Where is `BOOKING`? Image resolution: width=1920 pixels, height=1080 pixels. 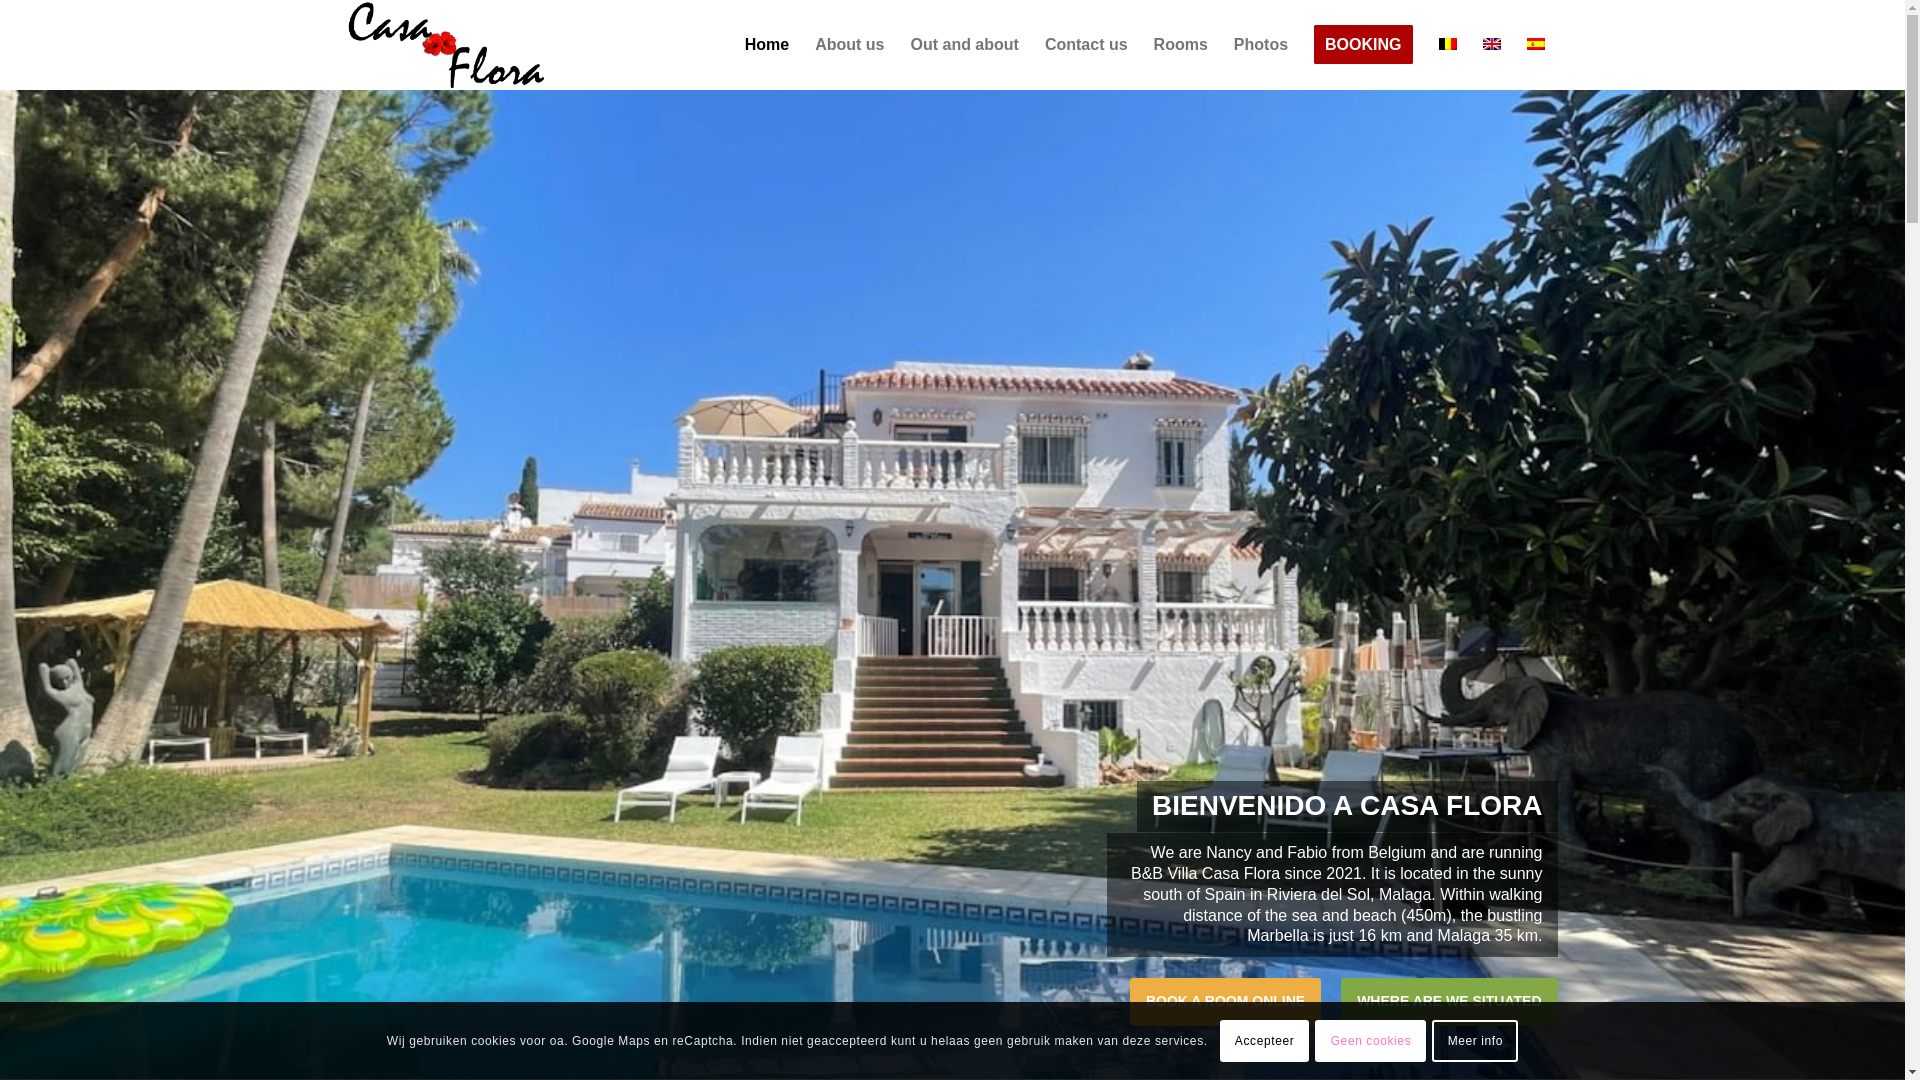 BOOKING is located at coordinates (1362, 44).